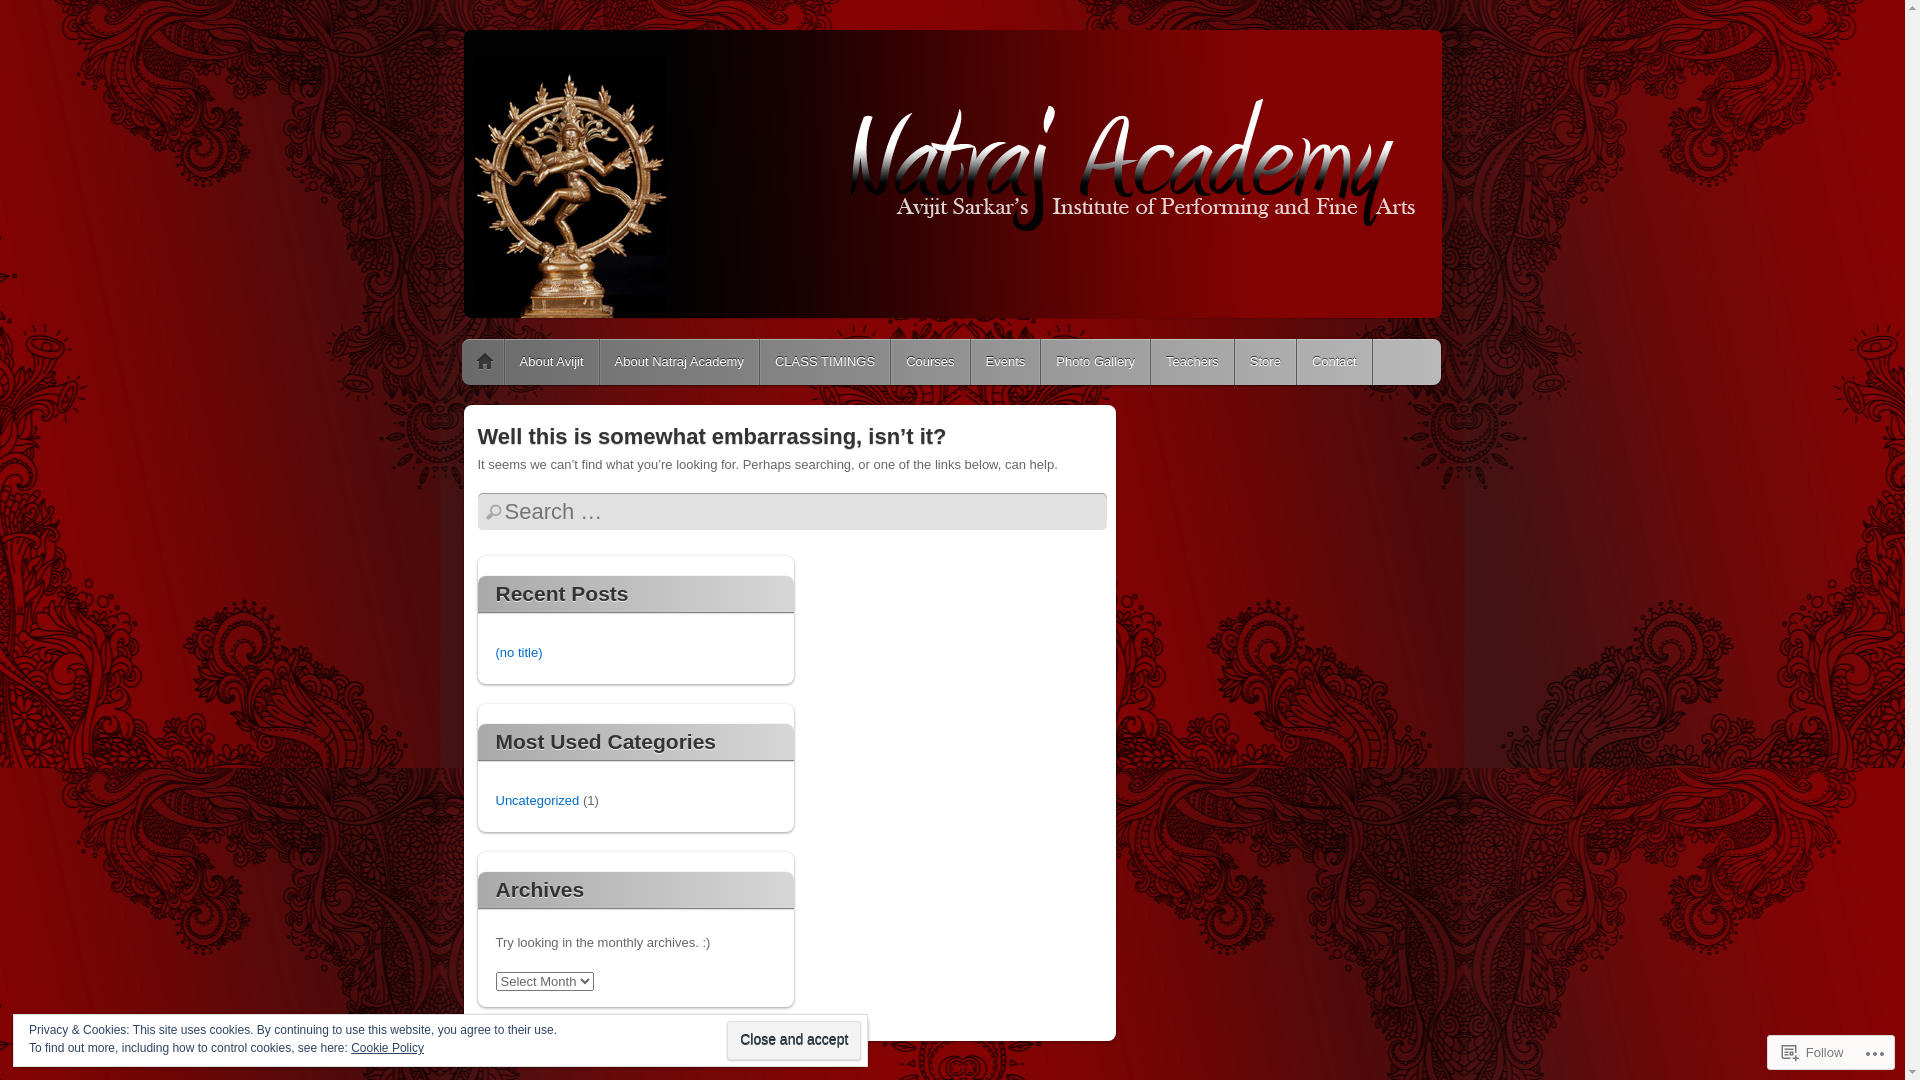  What do you see at coordinates (1006, 361) in the screenshot?
I see `Events` at bounding box center [1006, 361].